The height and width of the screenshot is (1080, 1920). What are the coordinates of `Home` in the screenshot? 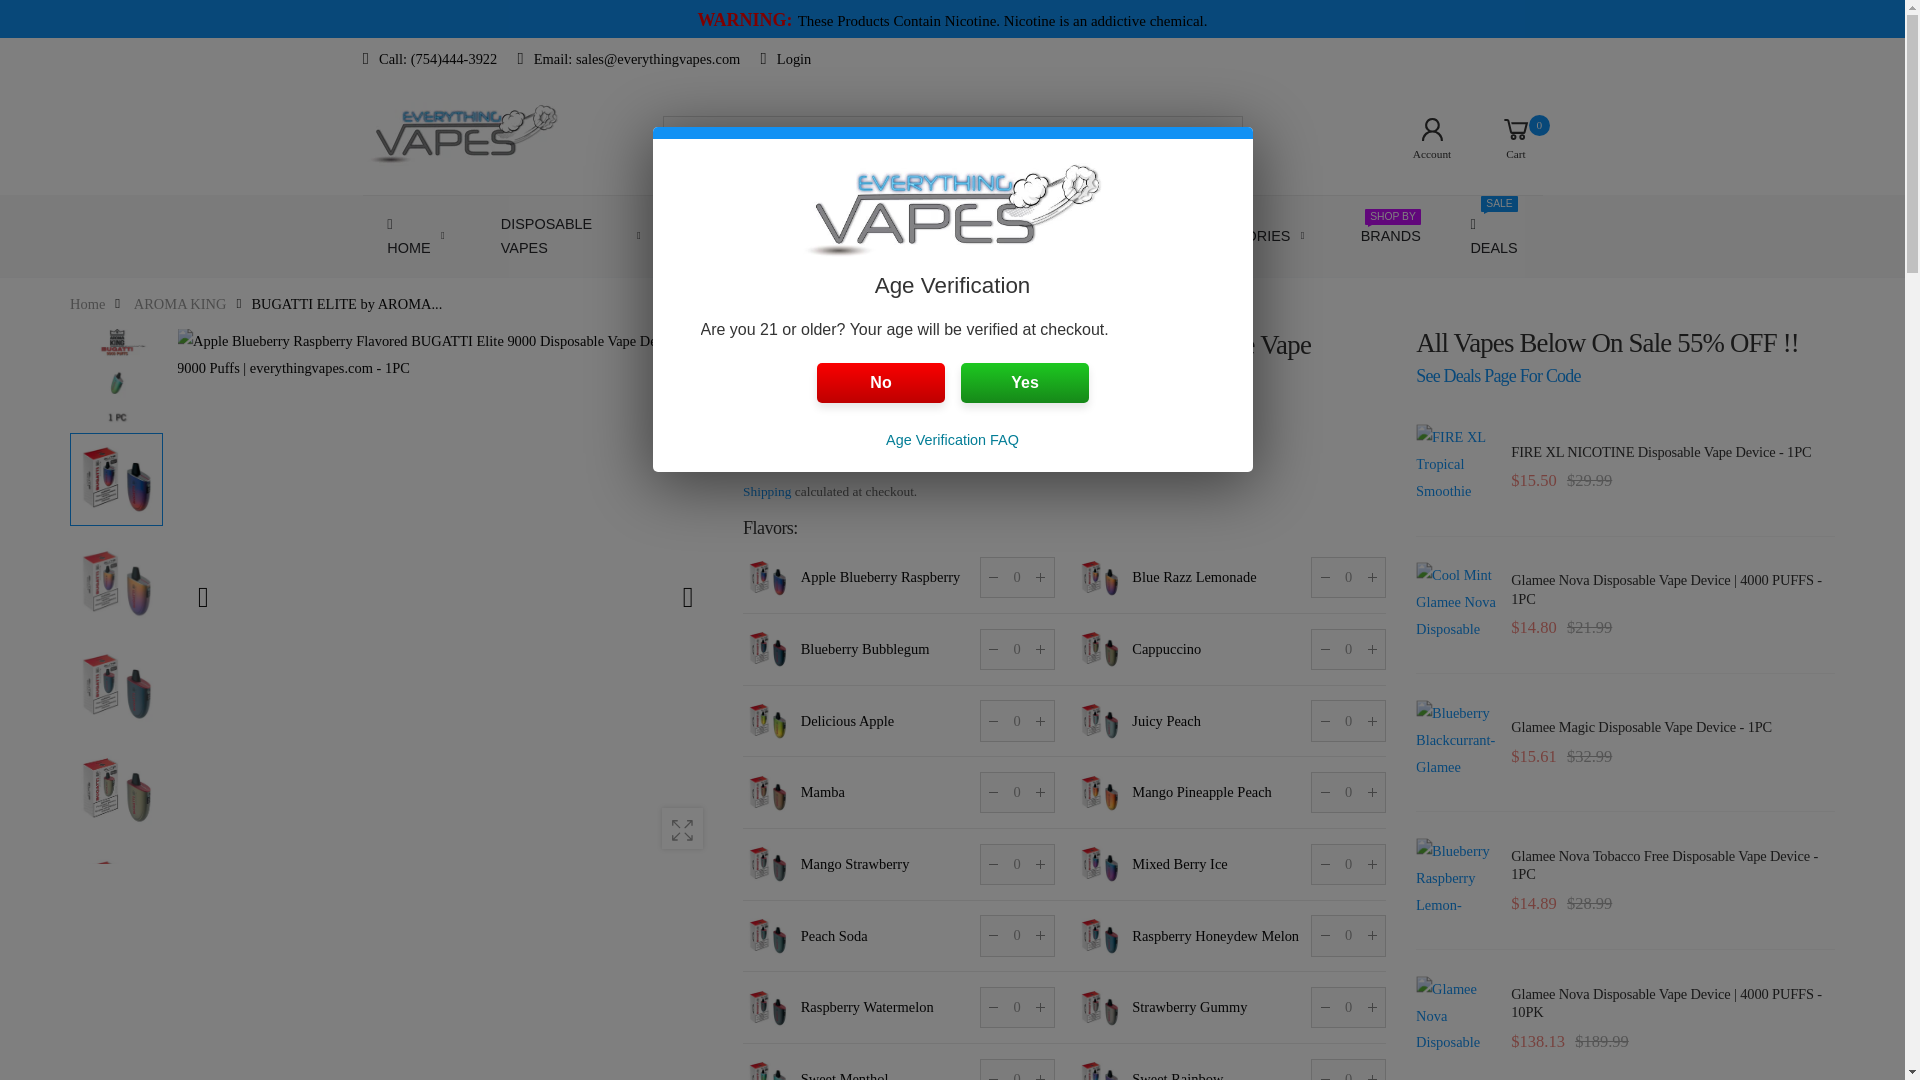 It's located at (87, 304).